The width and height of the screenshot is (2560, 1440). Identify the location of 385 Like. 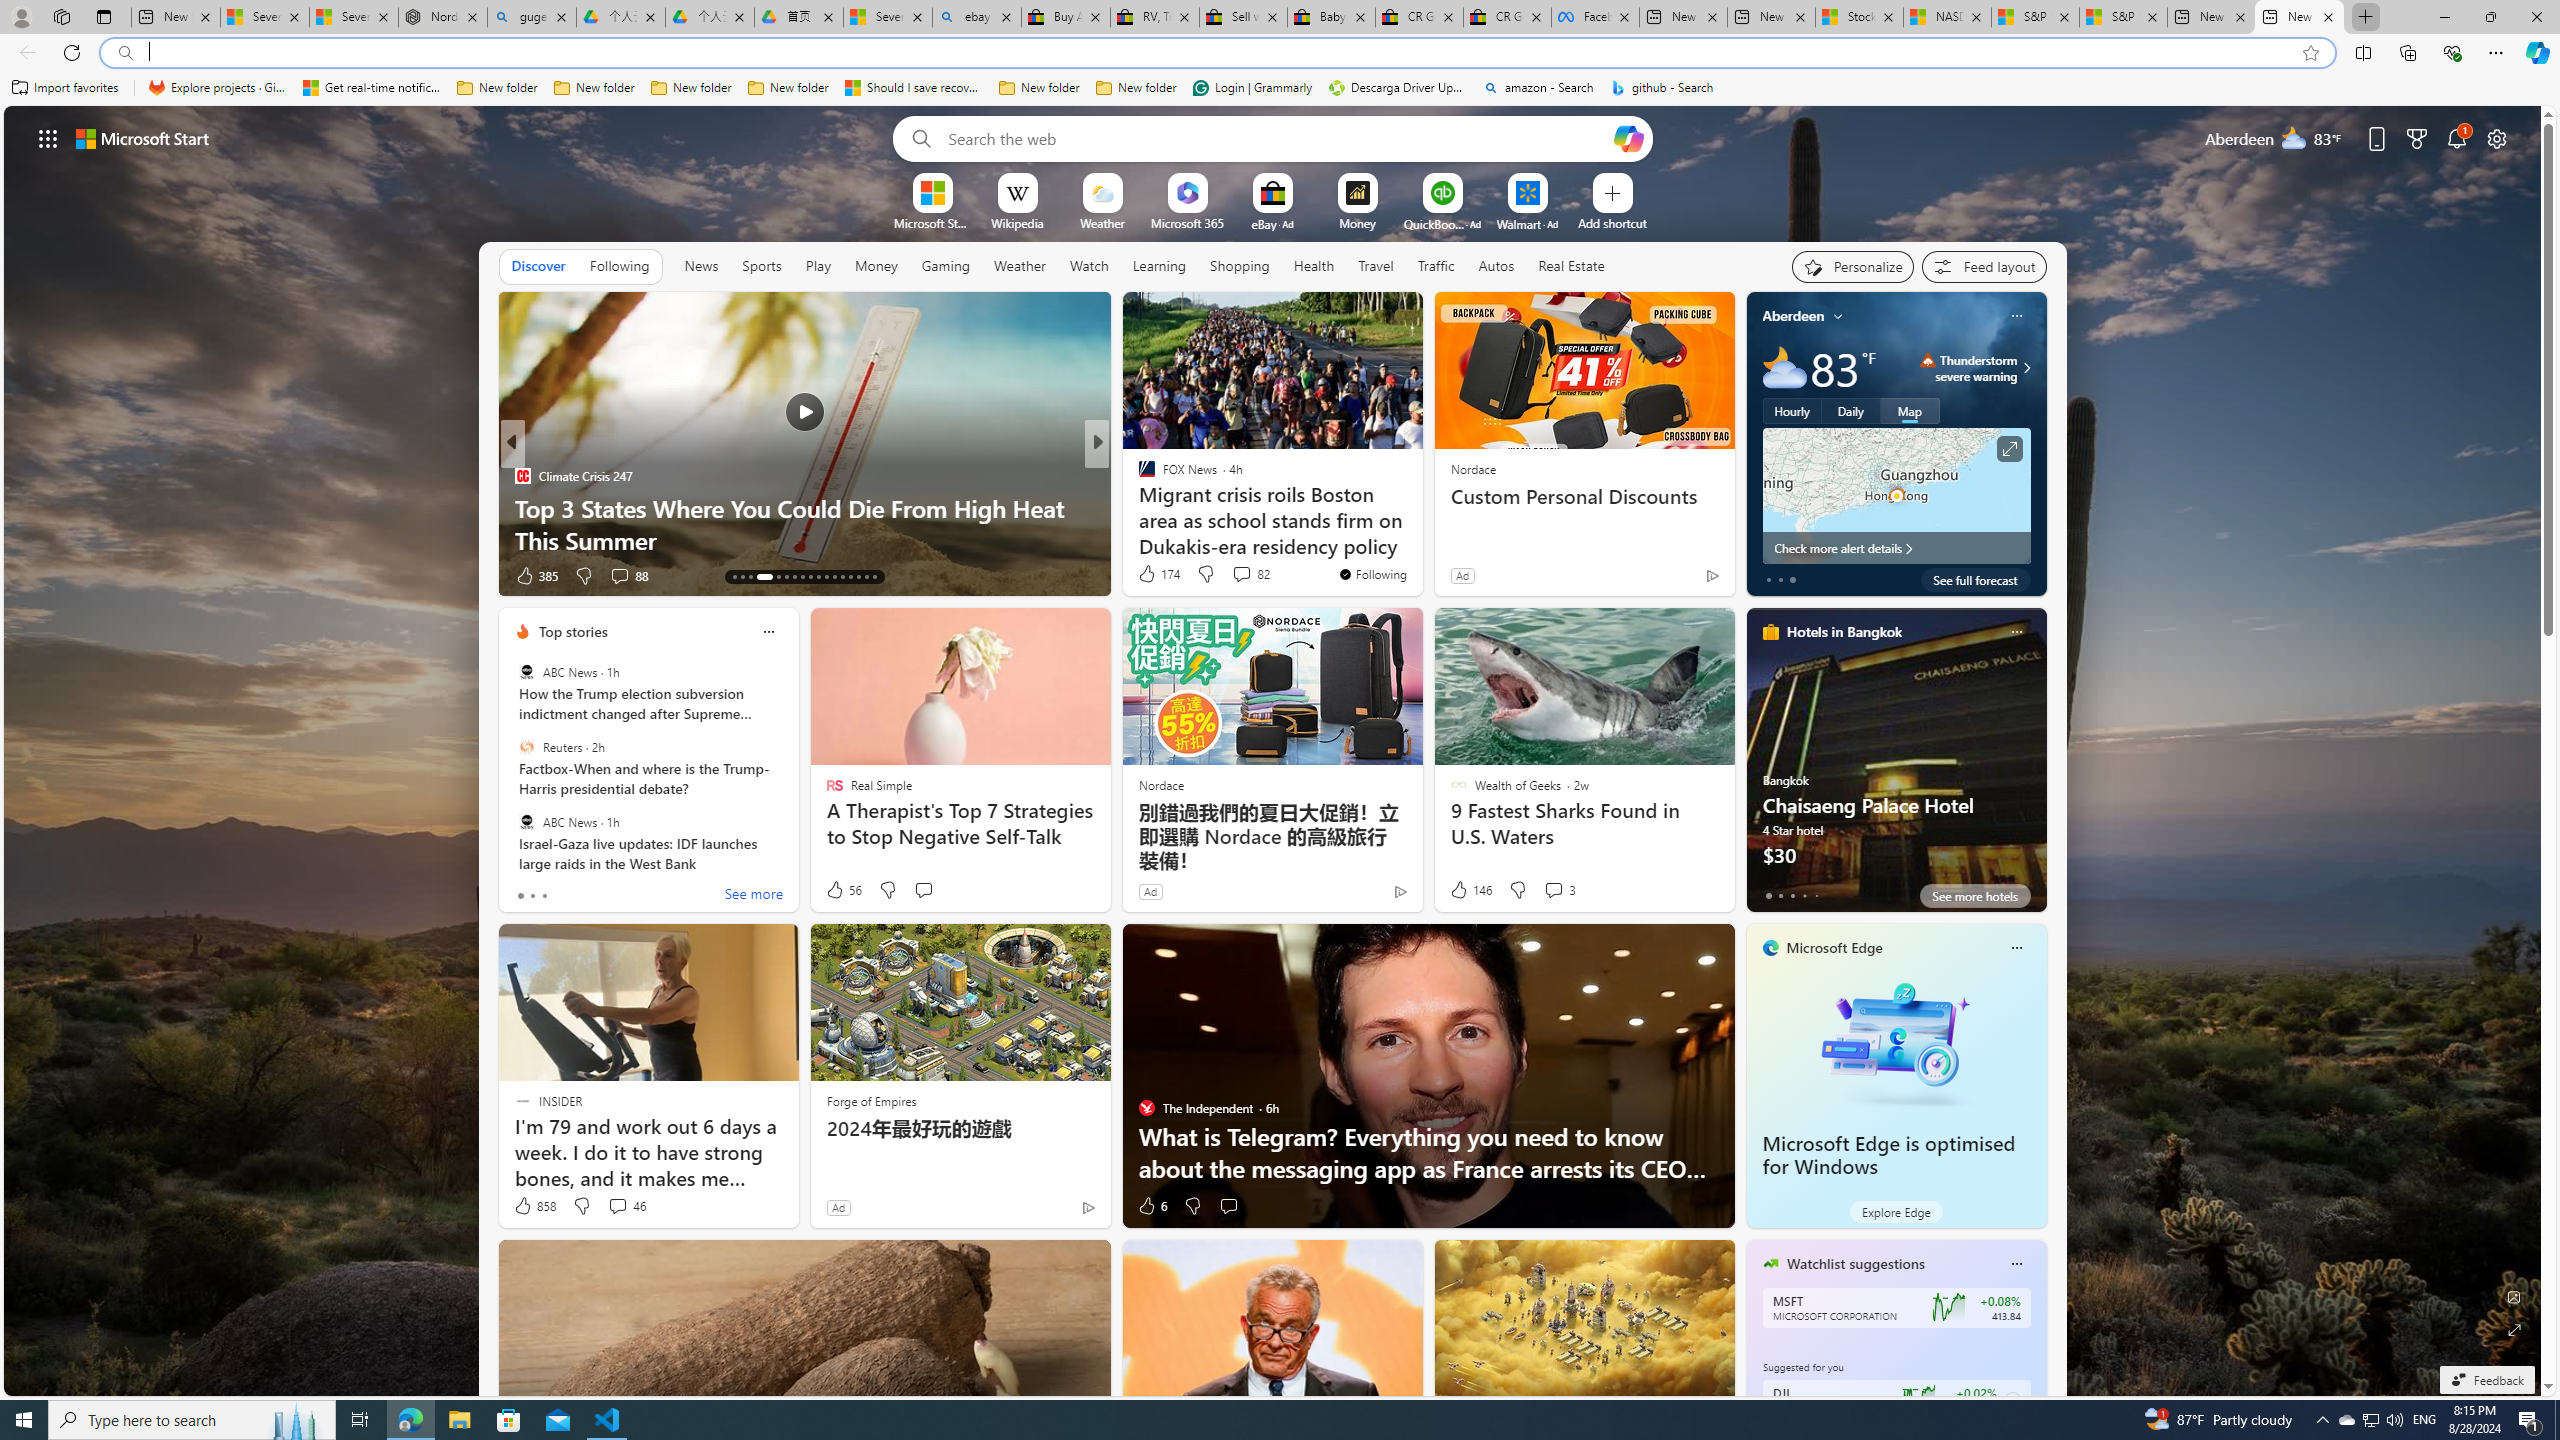
(536, 576).